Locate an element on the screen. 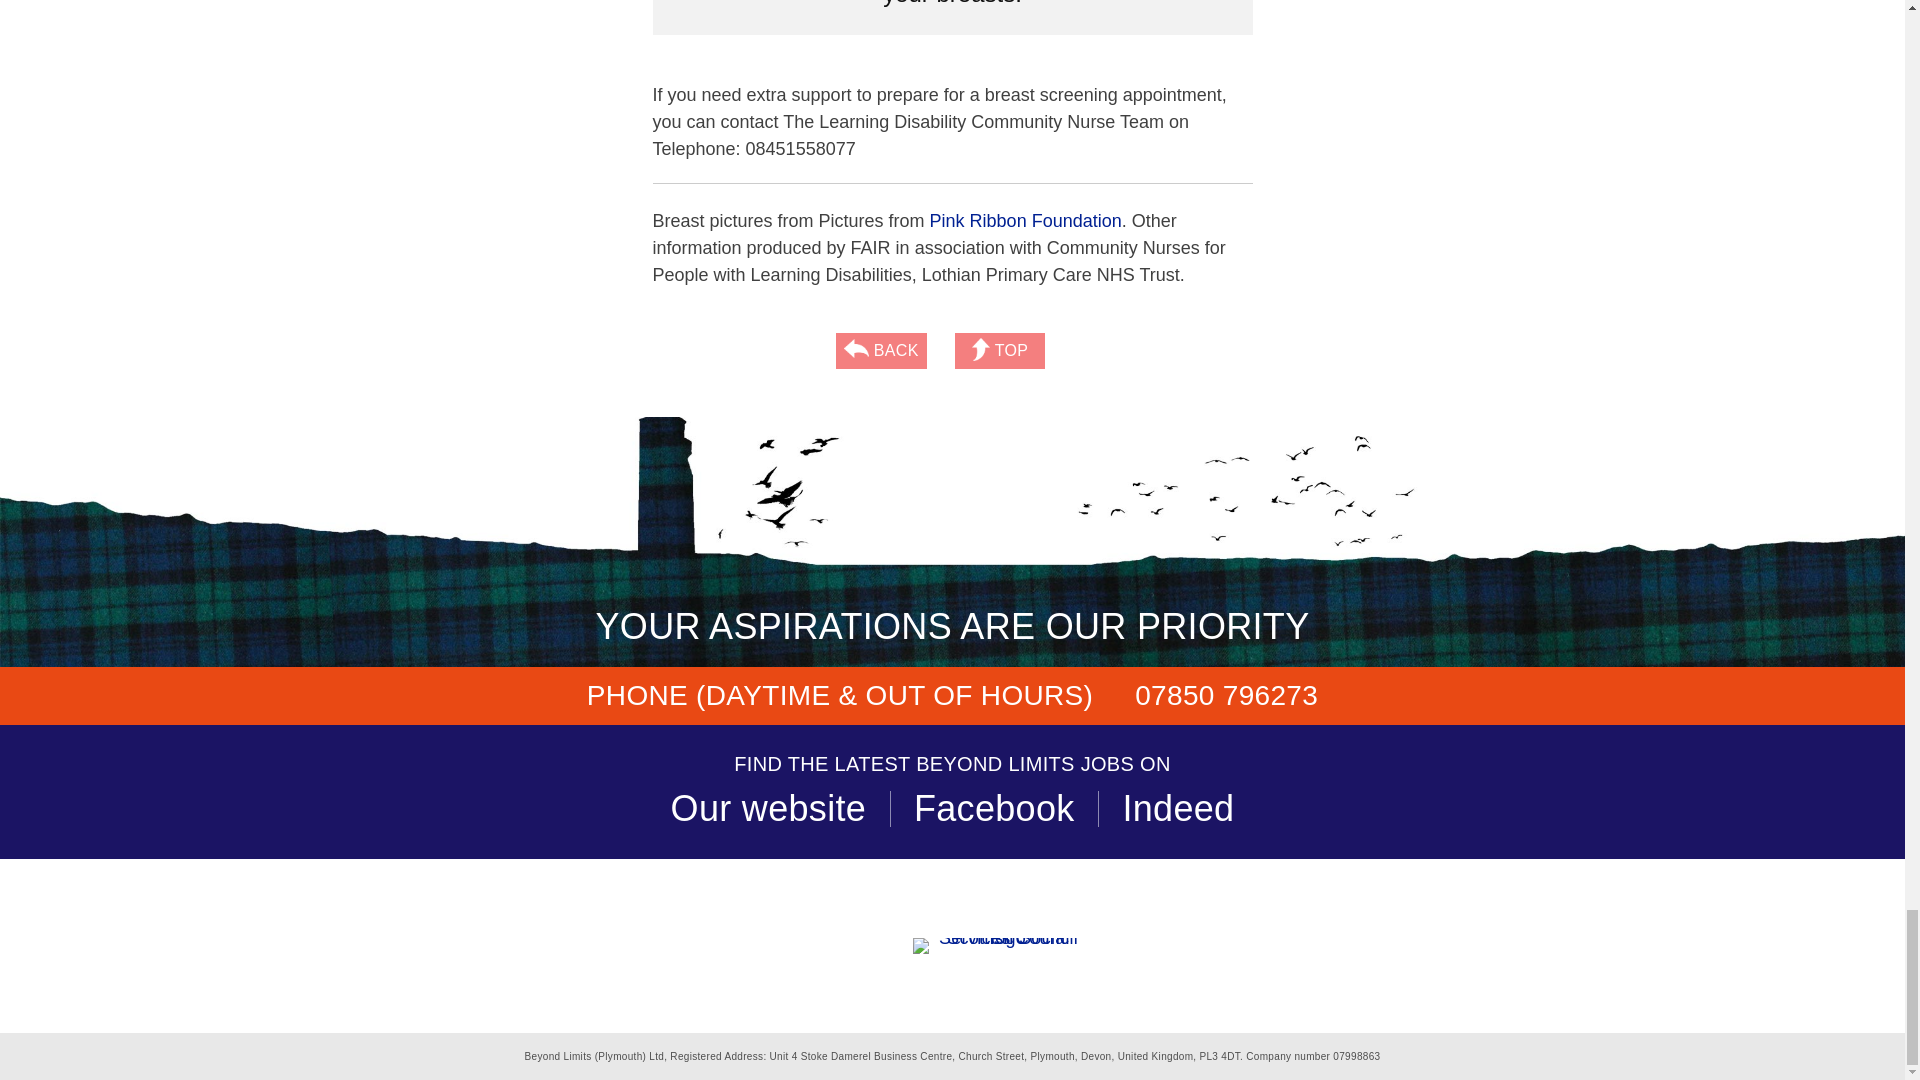  Our website is located at coordinates (768, 808).